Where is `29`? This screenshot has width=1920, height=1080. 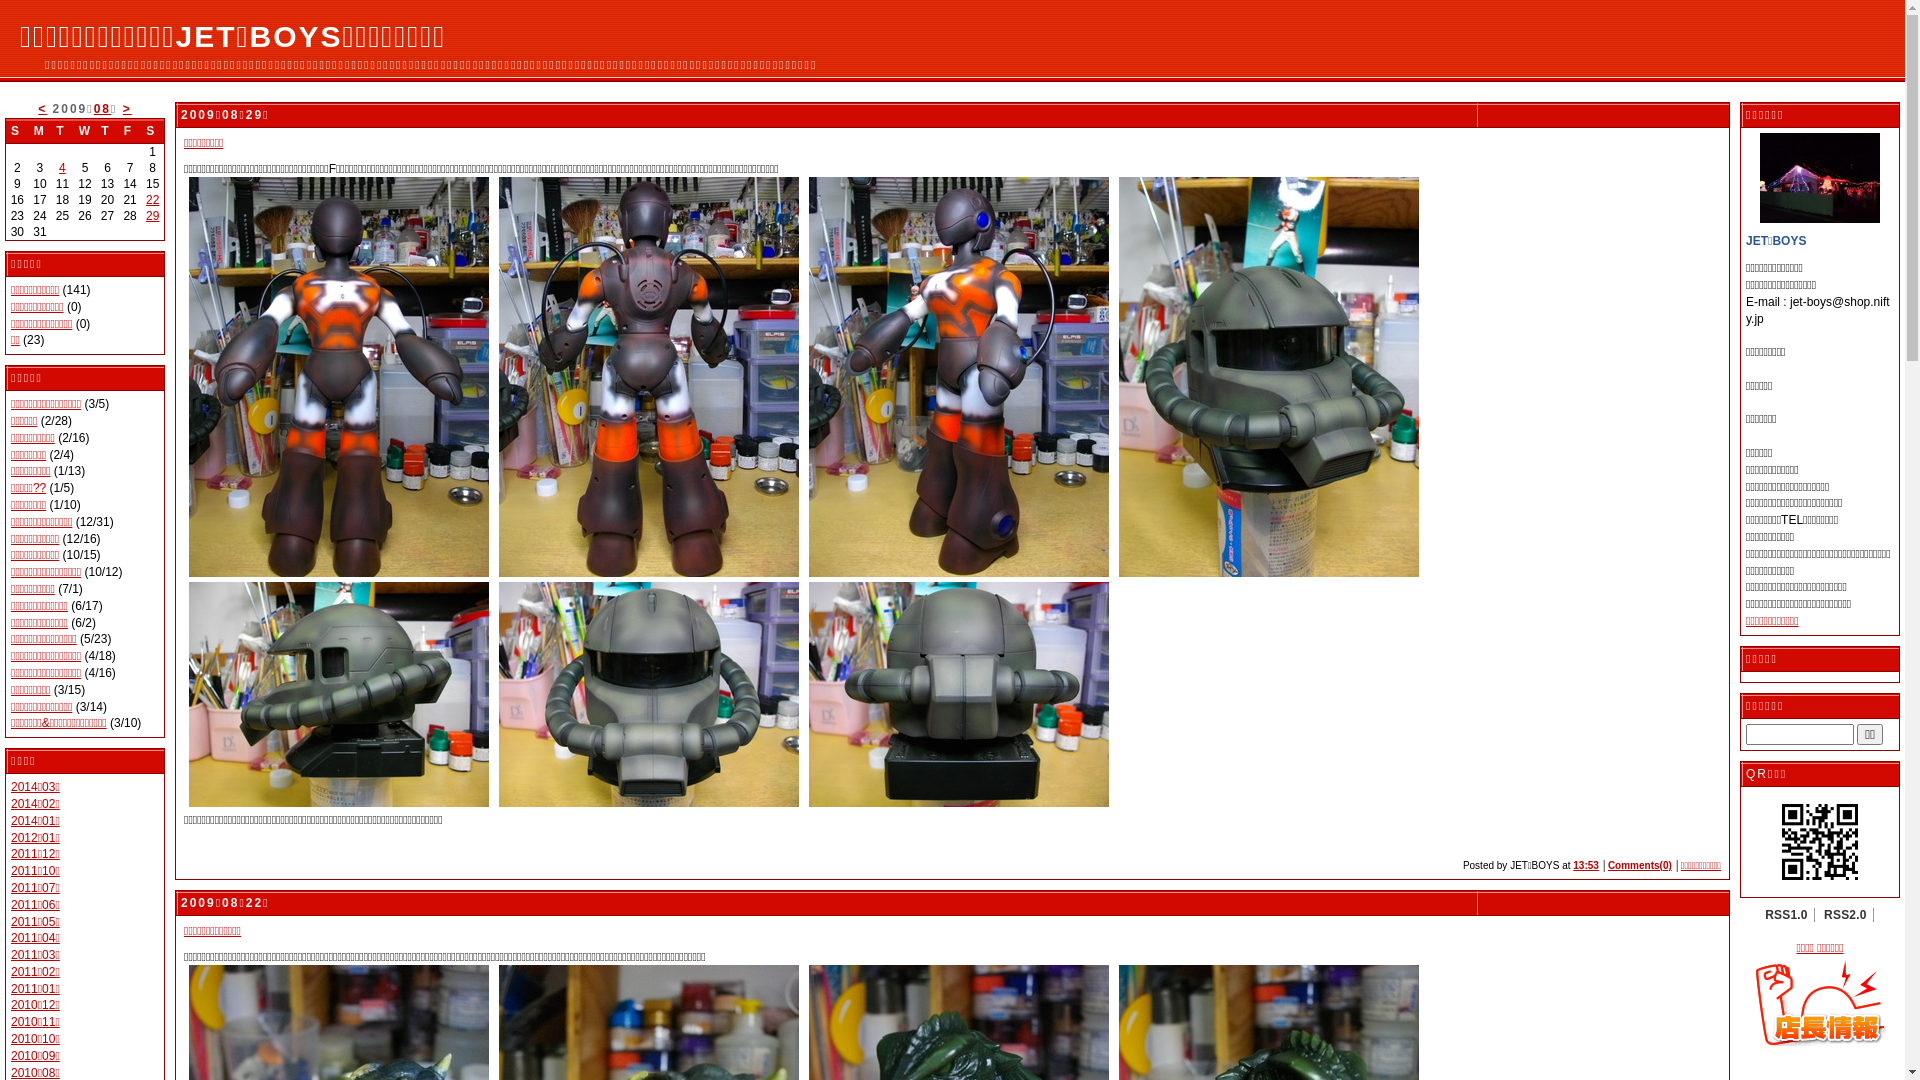 29 is located at coordinates (152, 216).